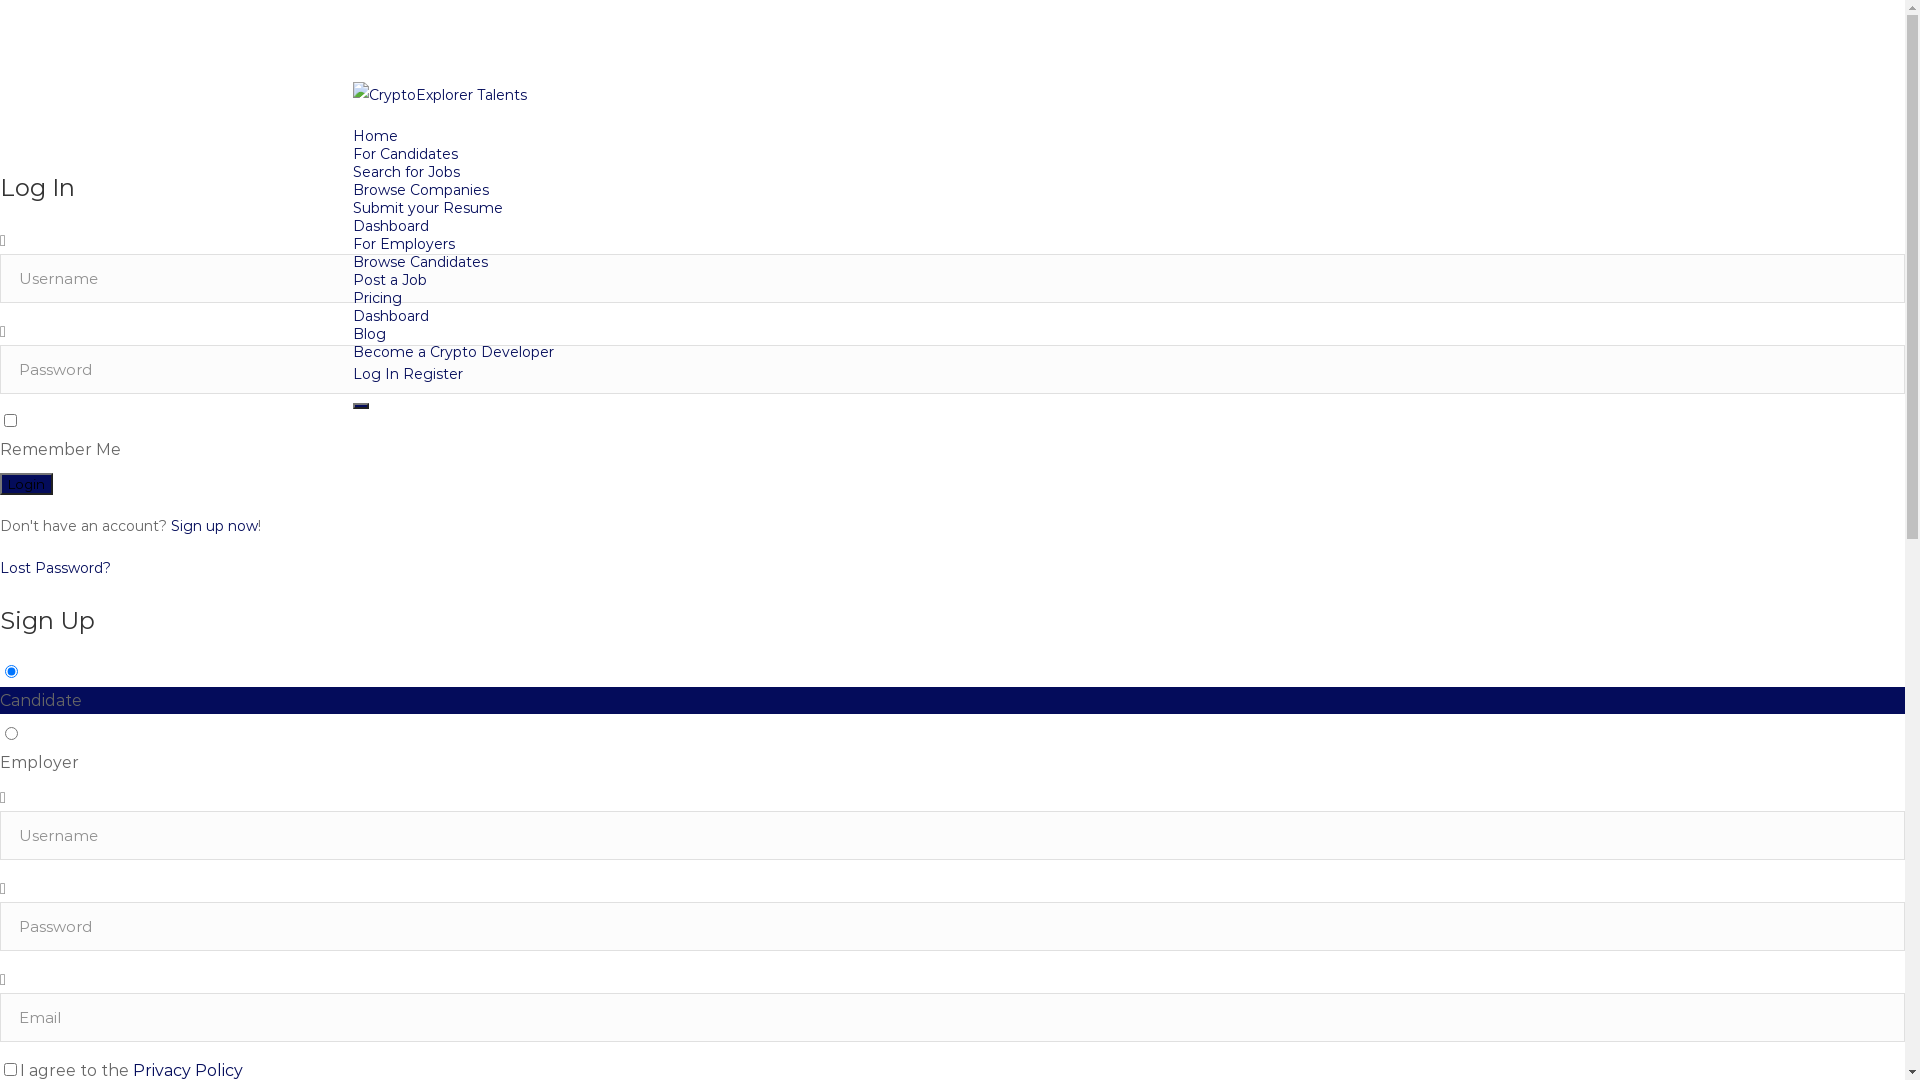 This screenshot has width=1920, height=1080. I want to click on Login, so click(26, 484).